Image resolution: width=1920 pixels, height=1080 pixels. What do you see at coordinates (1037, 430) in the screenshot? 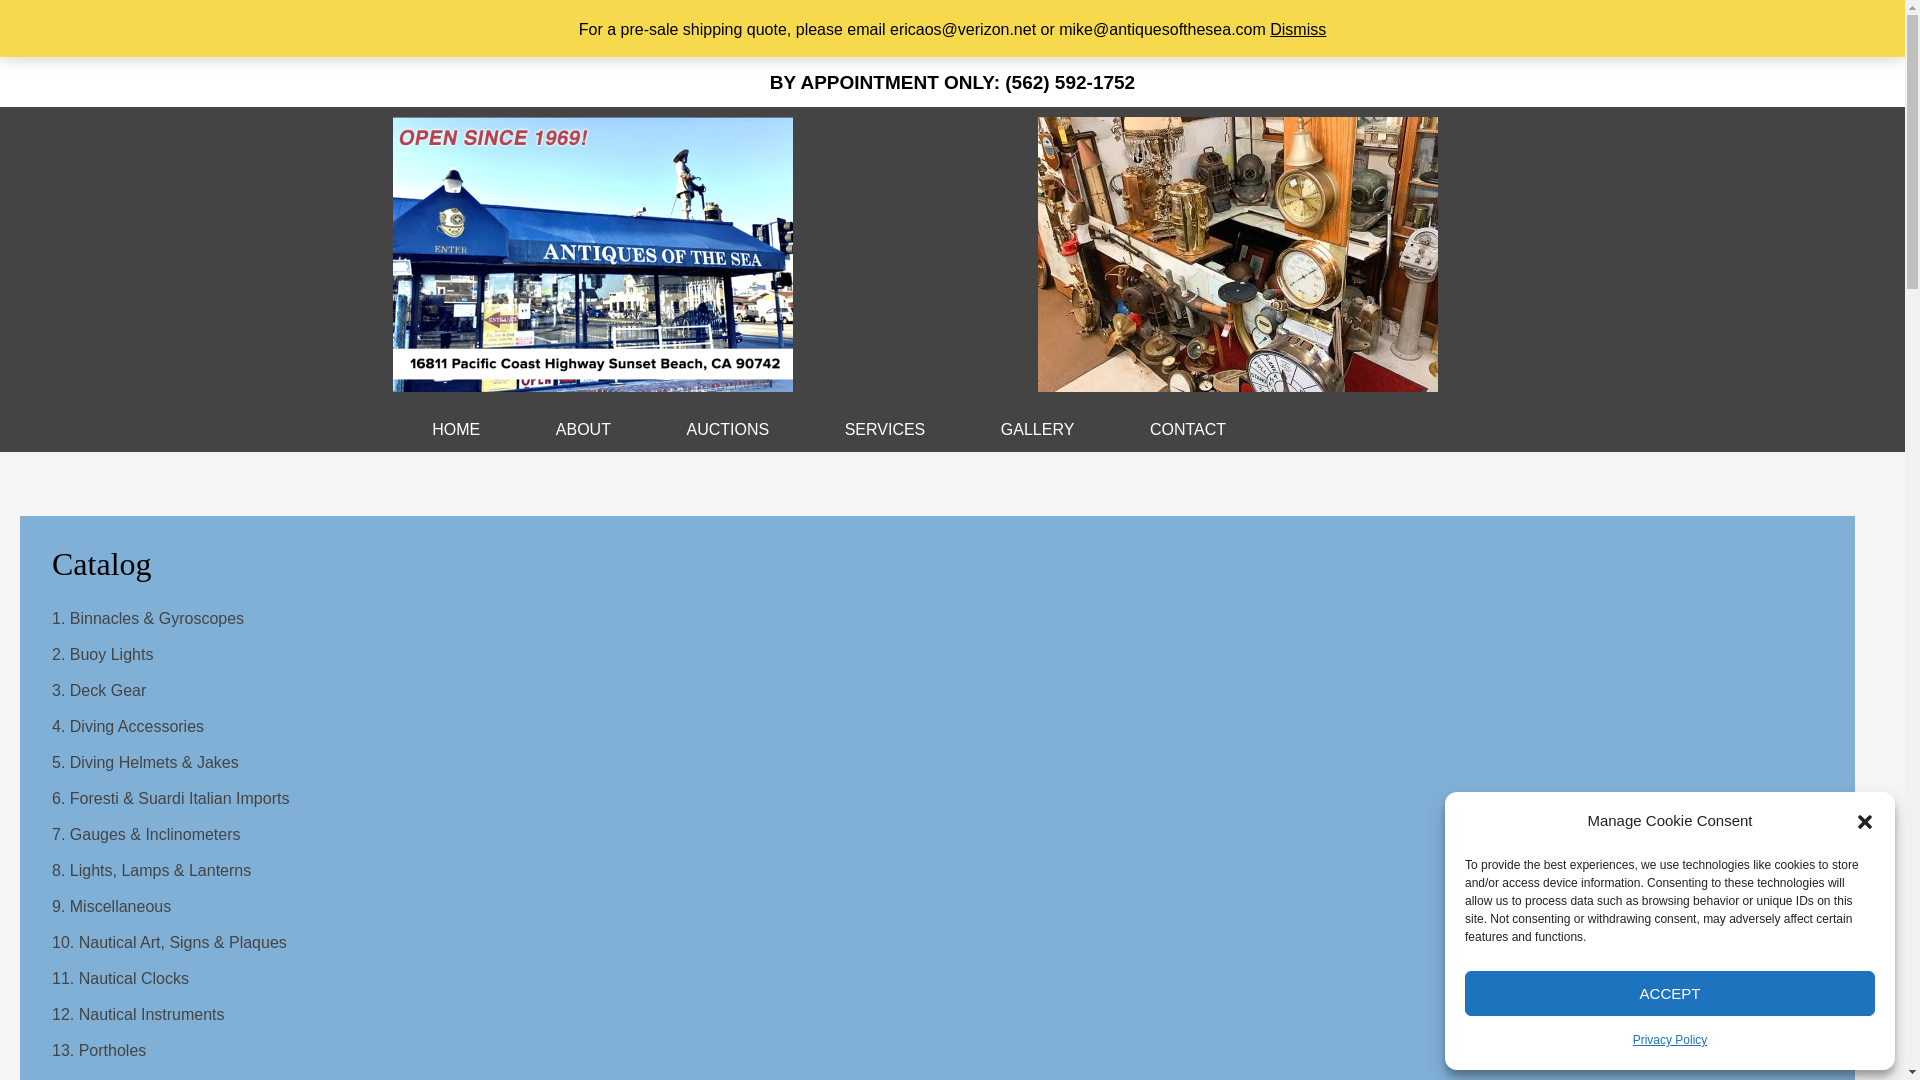
I see `GALLERY` at bounding box center [1037, 430].